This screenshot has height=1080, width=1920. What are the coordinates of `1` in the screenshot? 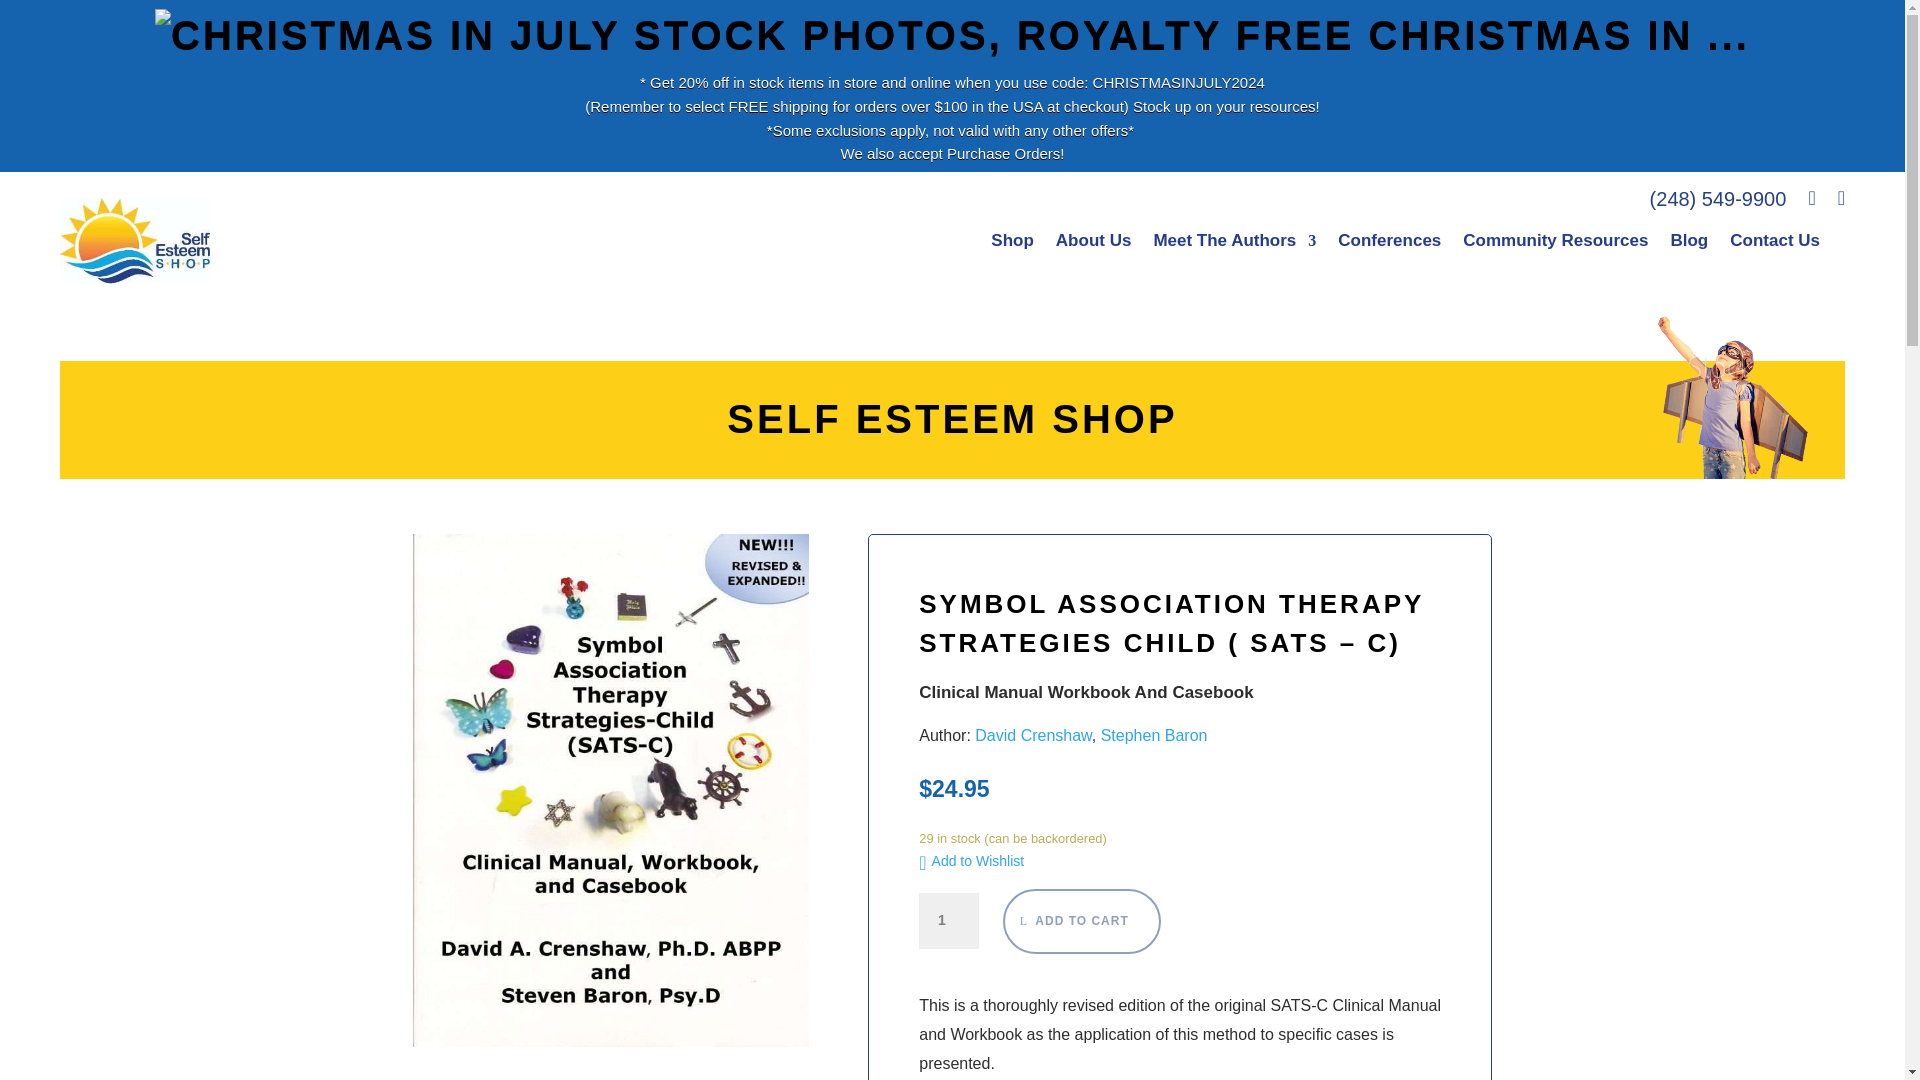 It's located at (949, 921).